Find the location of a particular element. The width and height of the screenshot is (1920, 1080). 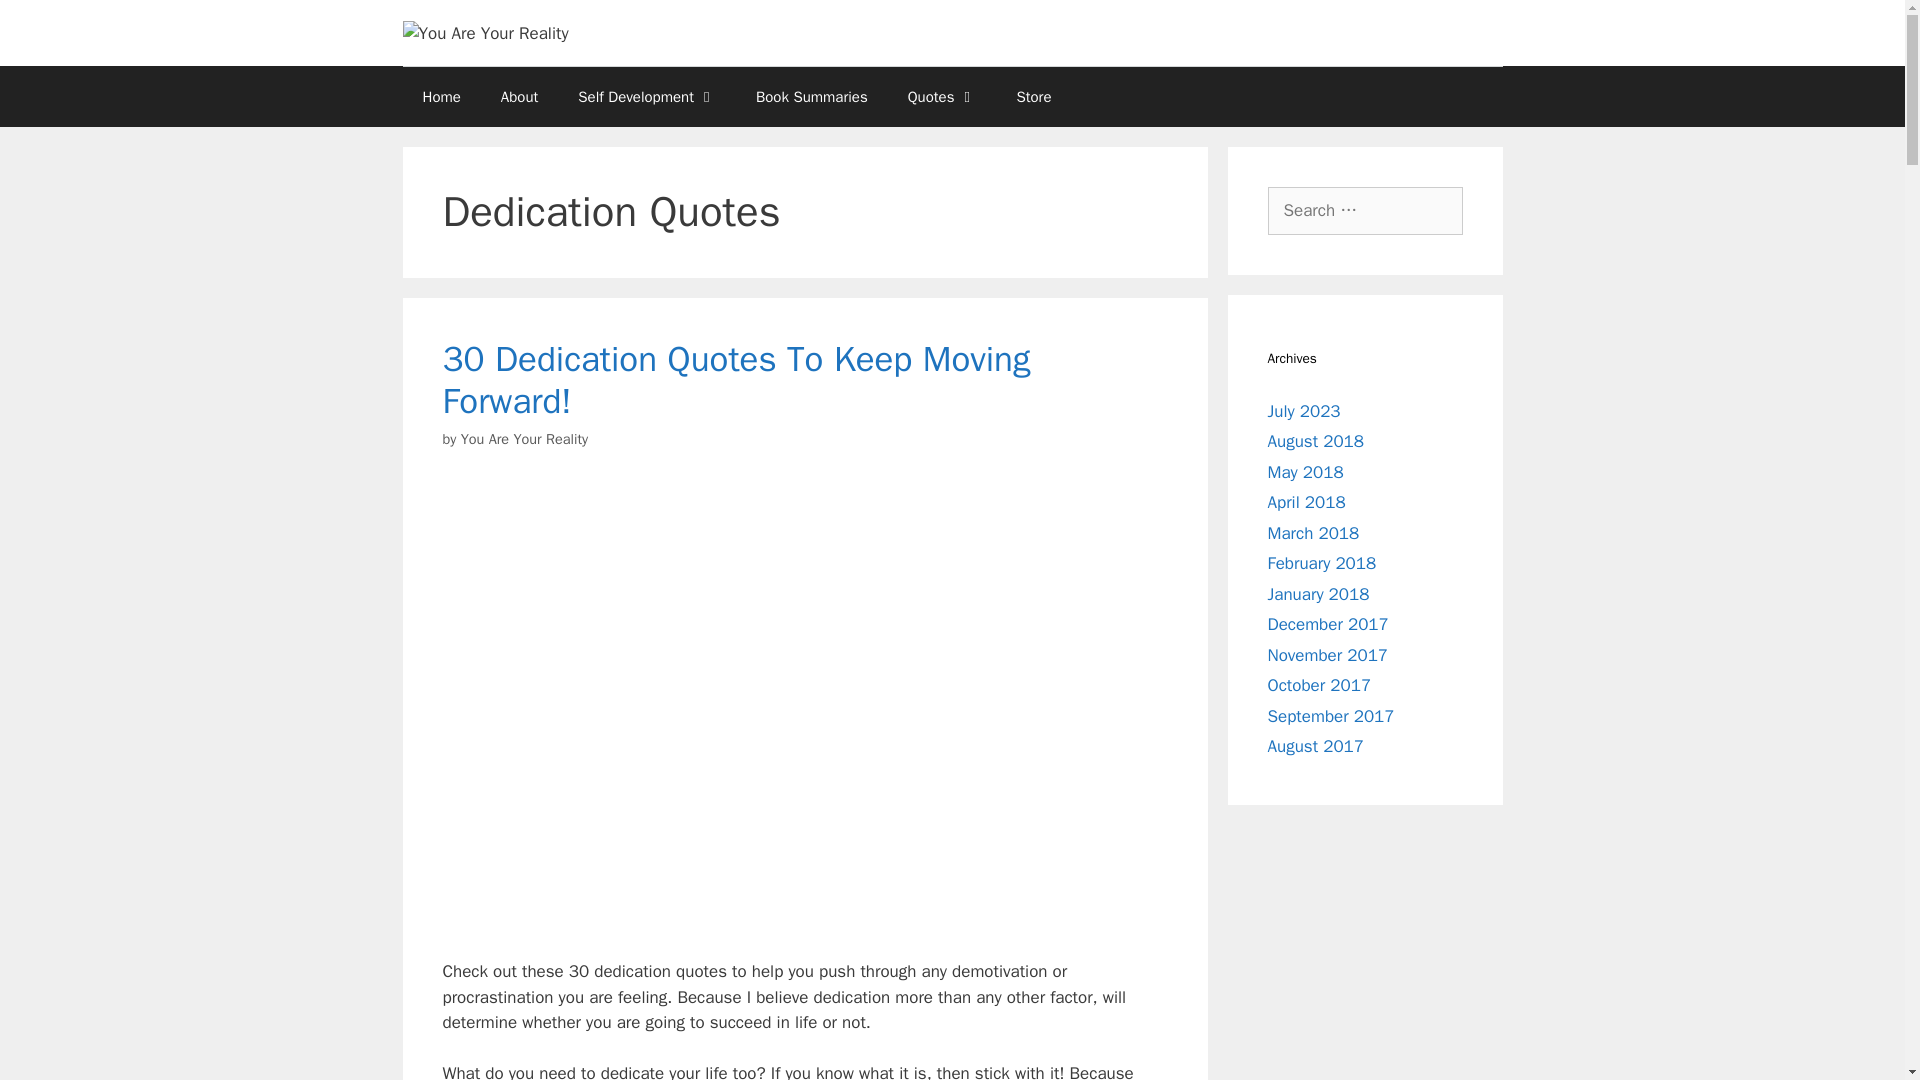

August 2017 is located at coordinates (1315, 746).